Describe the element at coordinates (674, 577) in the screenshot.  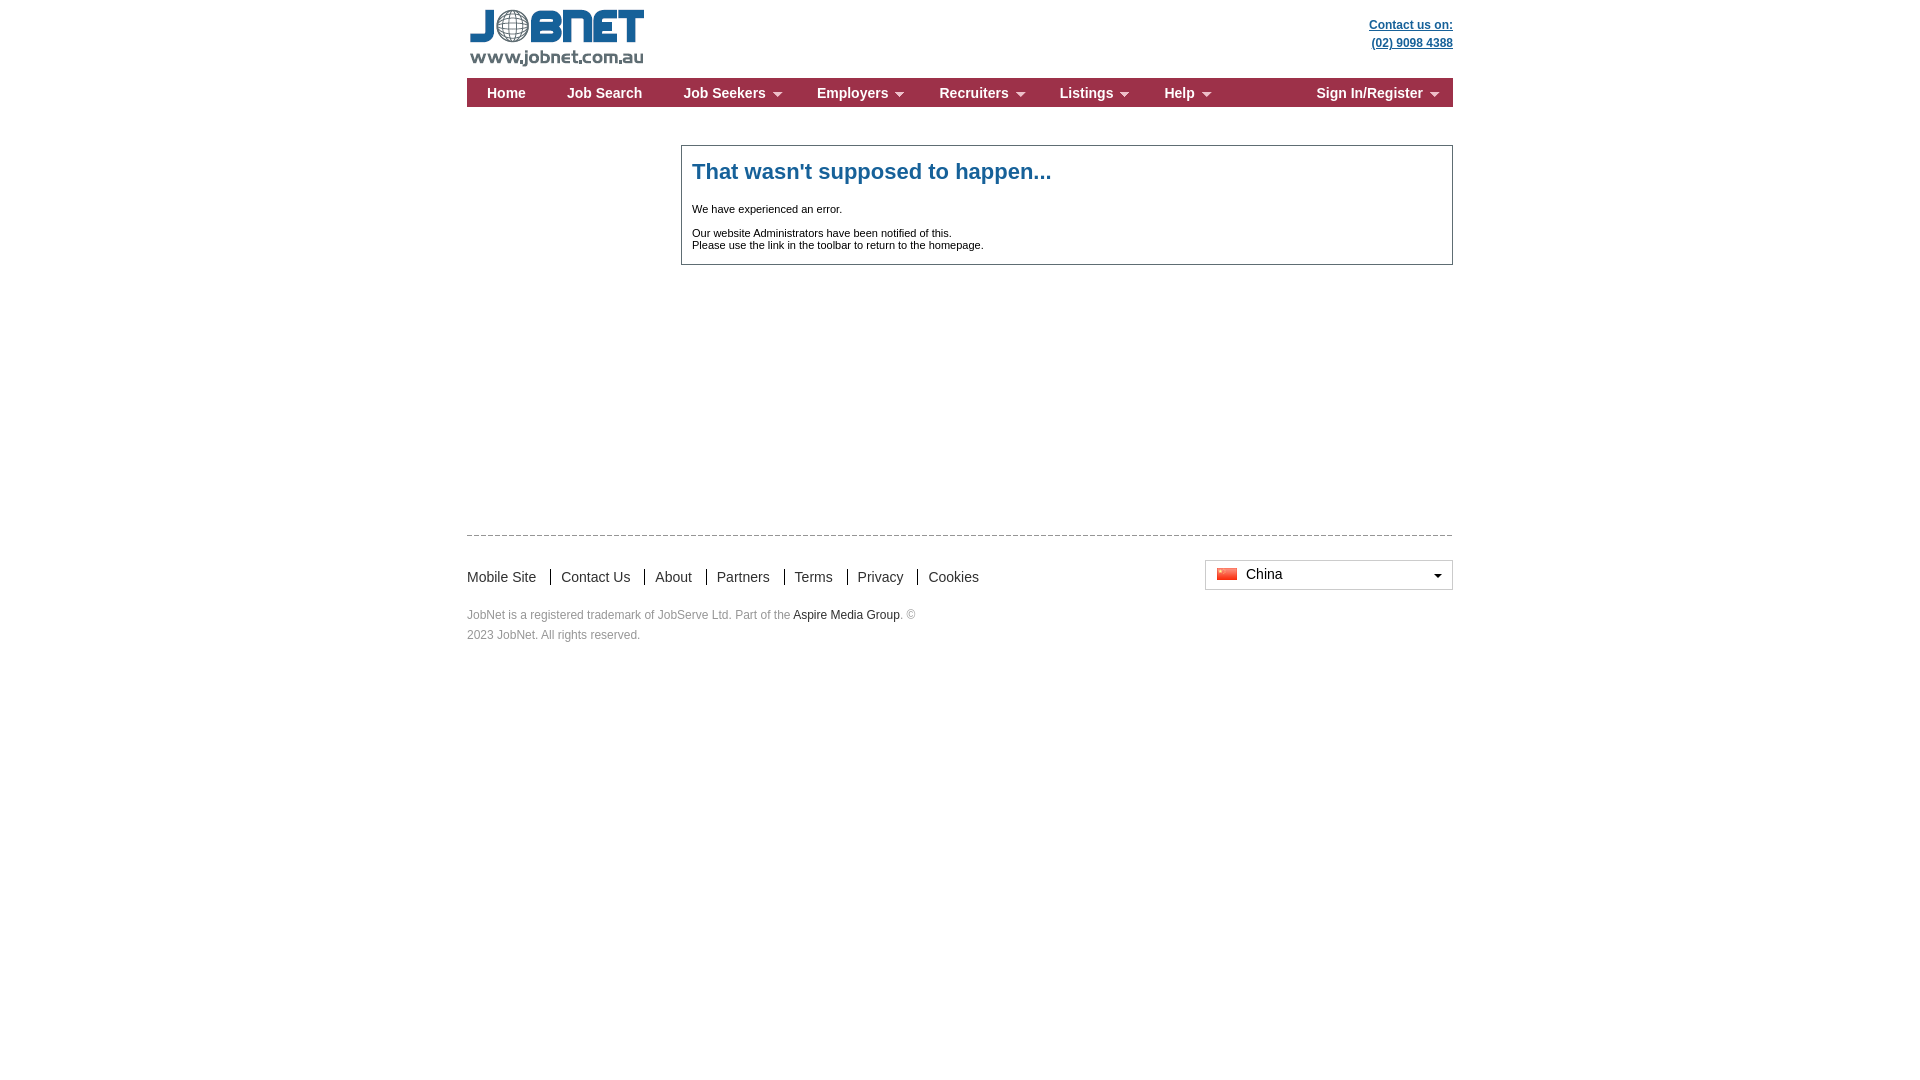
I see `About` at that location.